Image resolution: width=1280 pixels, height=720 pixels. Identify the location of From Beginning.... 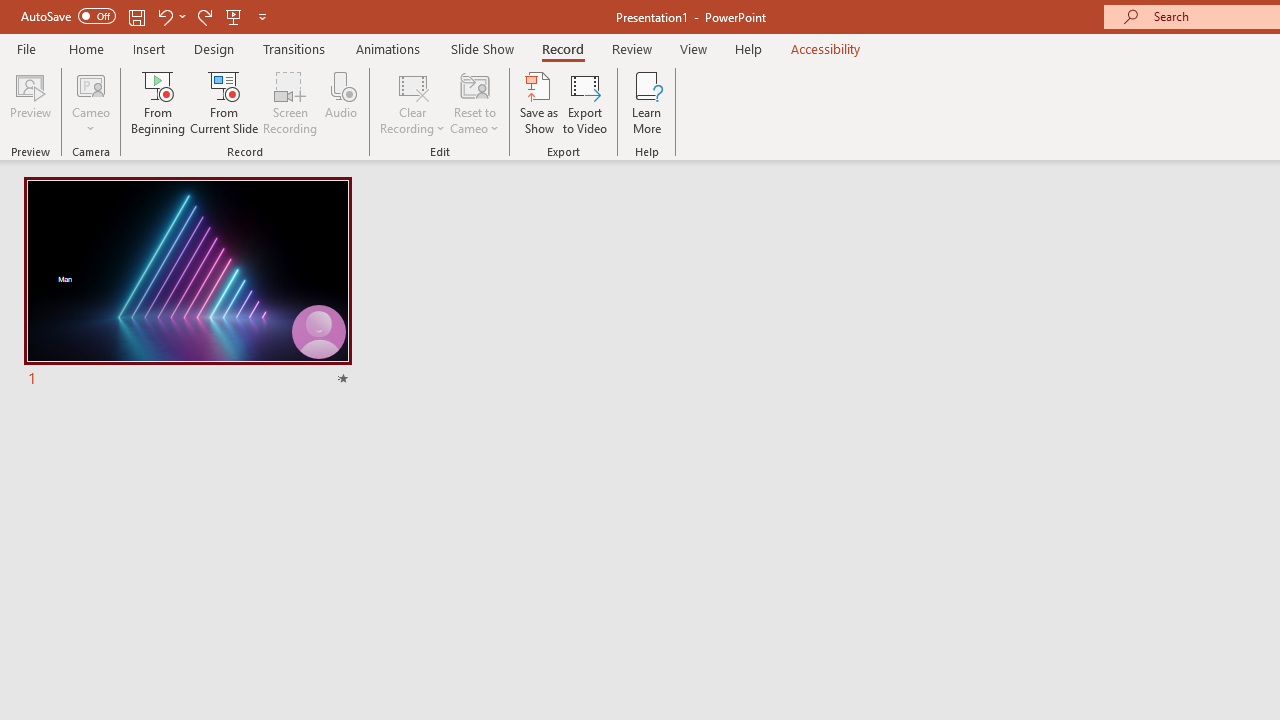
(158, 102).